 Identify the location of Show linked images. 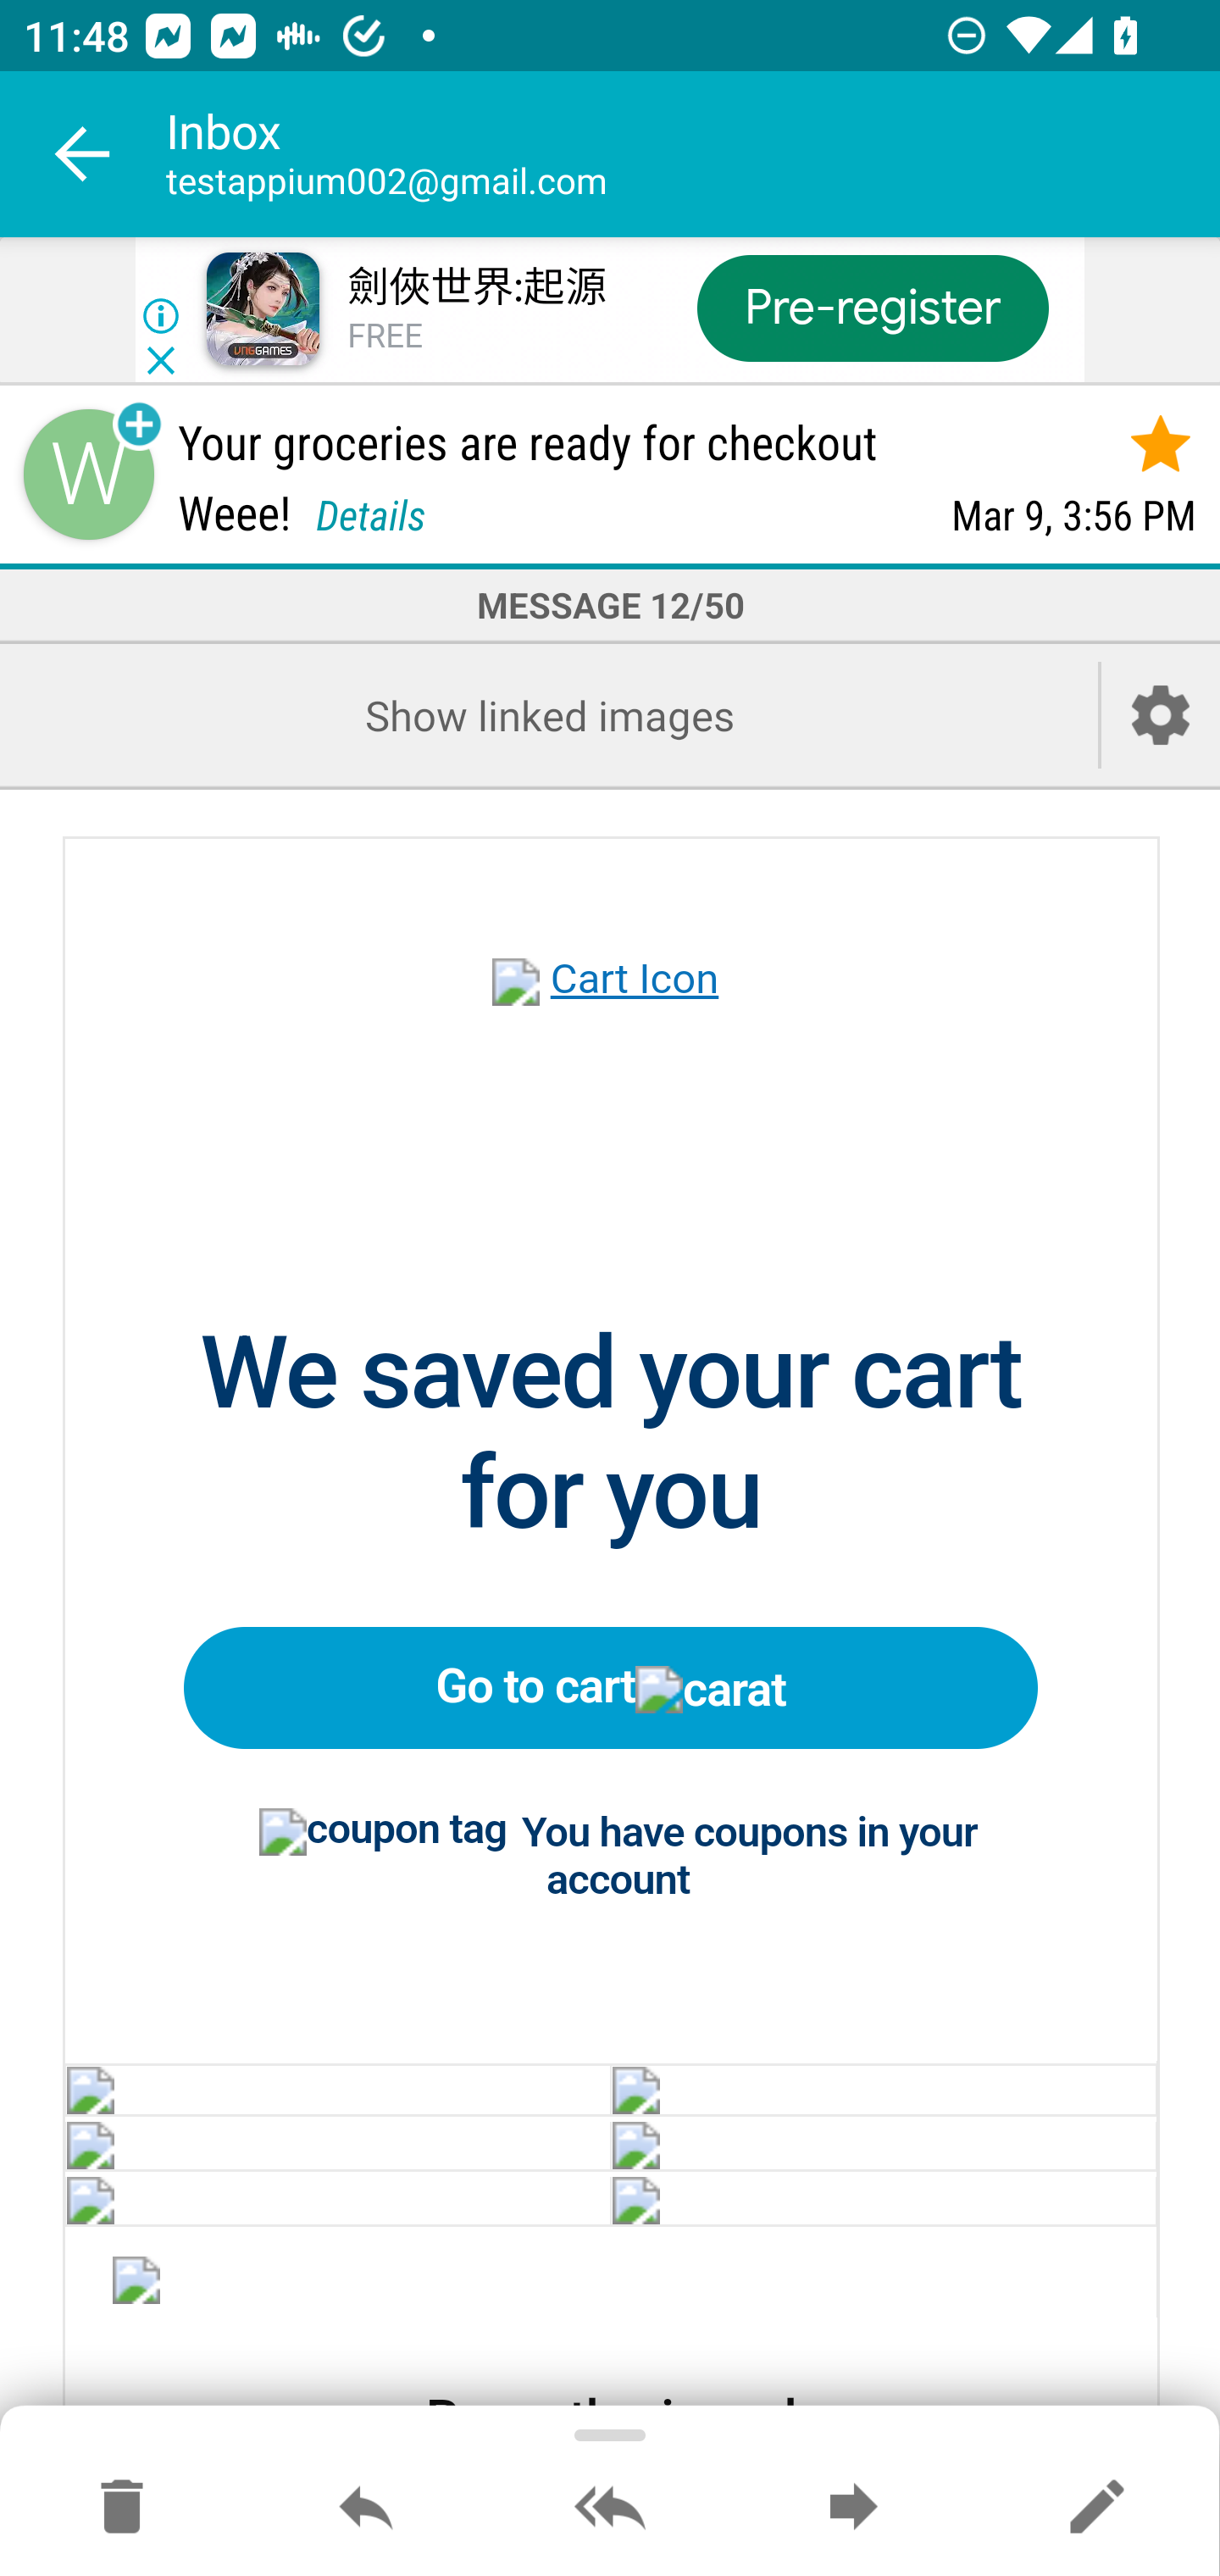
(549, 715).